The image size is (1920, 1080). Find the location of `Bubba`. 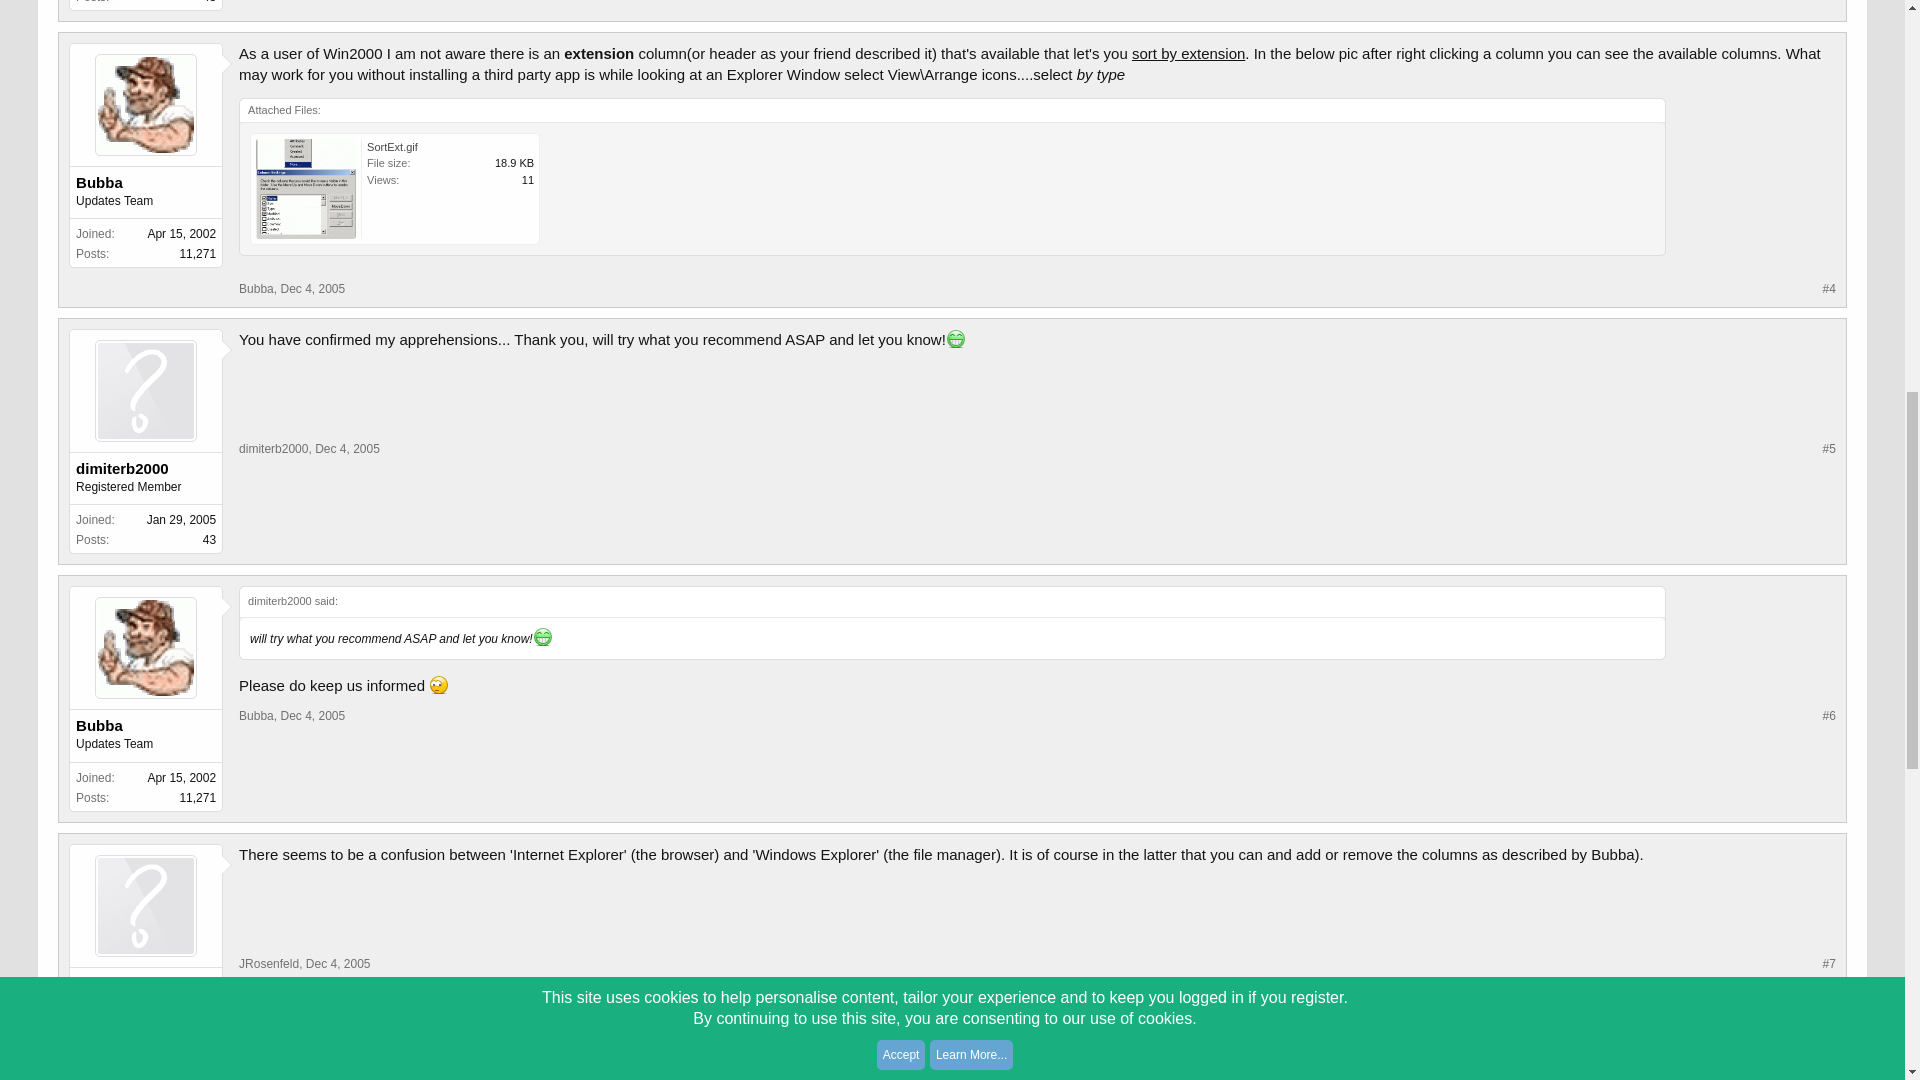

Bubba is located at coordinates (256, 288).